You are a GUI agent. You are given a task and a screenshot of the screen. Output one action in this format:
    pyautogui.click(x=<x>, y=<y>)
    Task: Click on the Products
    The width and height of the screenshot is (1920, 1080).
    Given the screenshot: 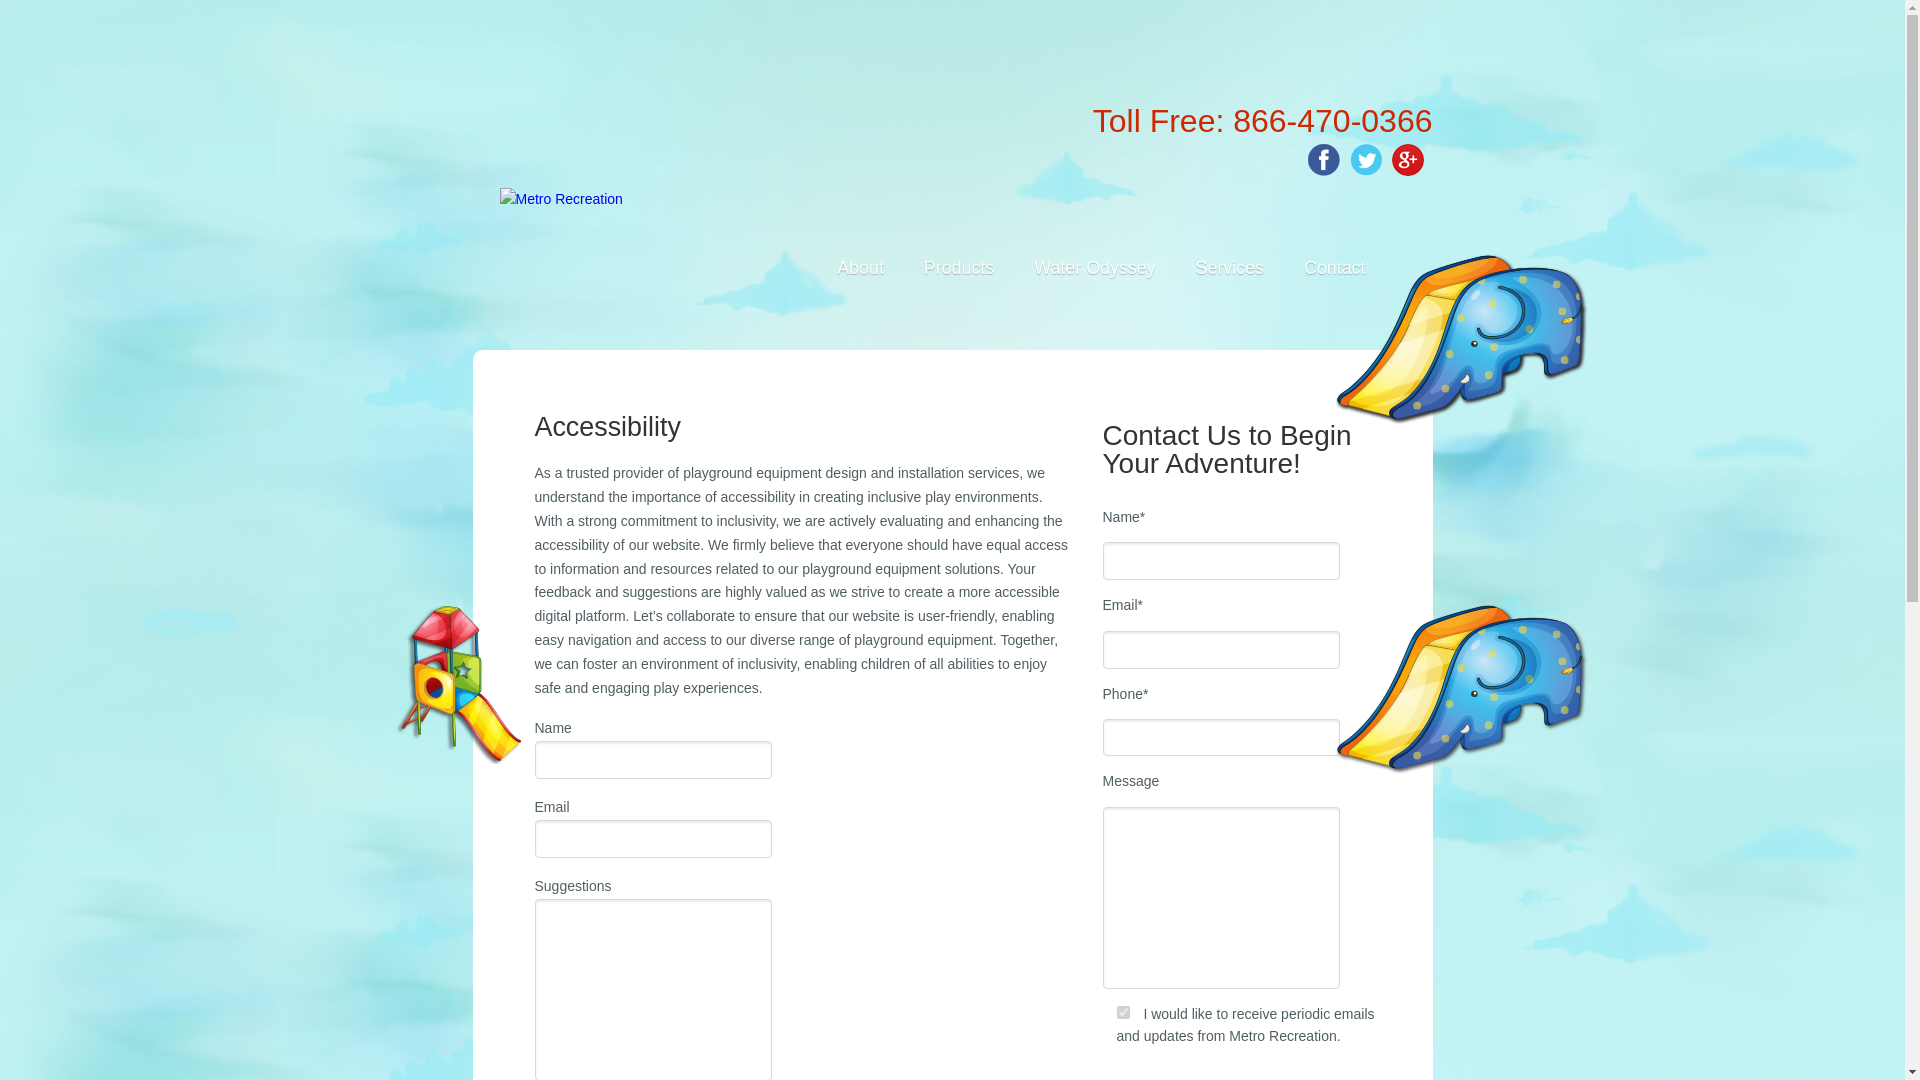 What is the action you would take?
    pyautogui.click(x=958, y=268)
    